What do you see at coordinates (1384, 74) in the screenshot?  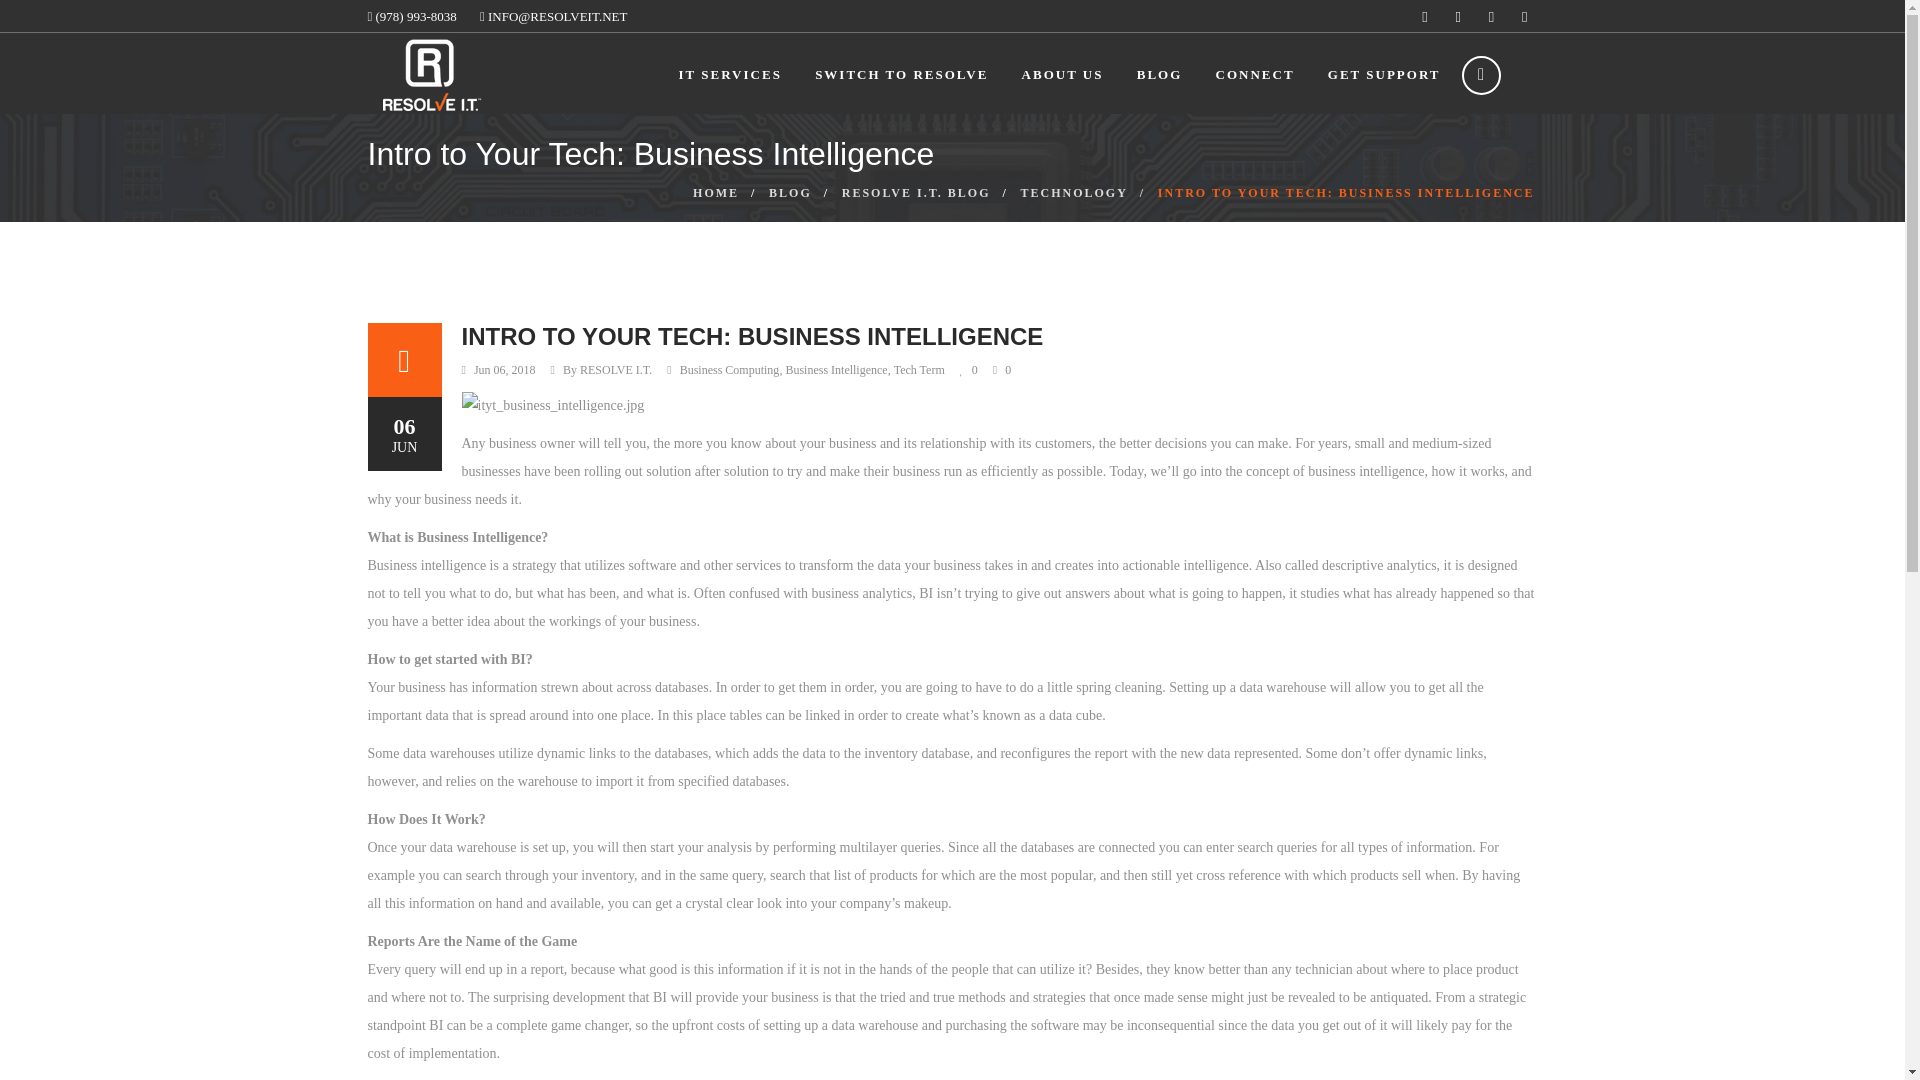 I see `GET SUPPORT` at bounding box center [1384, 74].